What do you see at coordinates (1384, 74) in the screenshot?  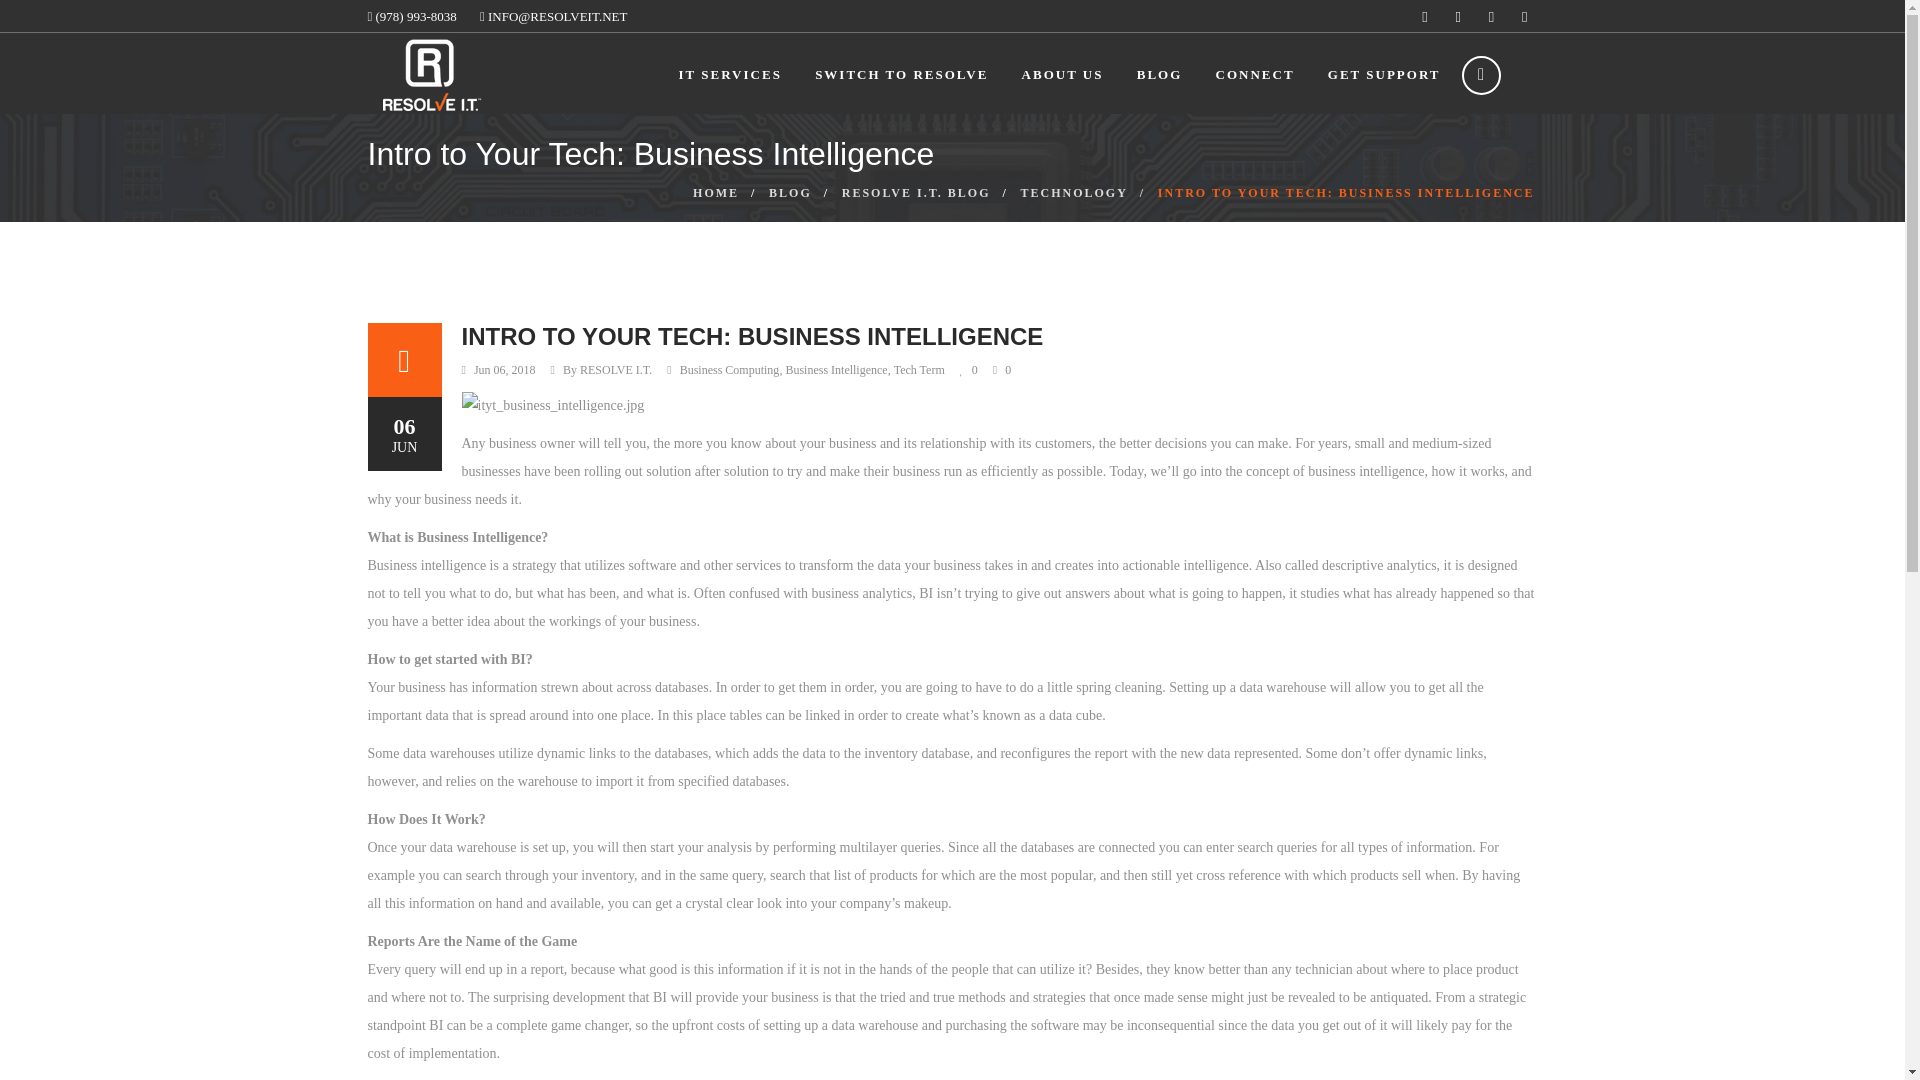 I see `GET SUPPORT` at bounding box center [1384, 74].